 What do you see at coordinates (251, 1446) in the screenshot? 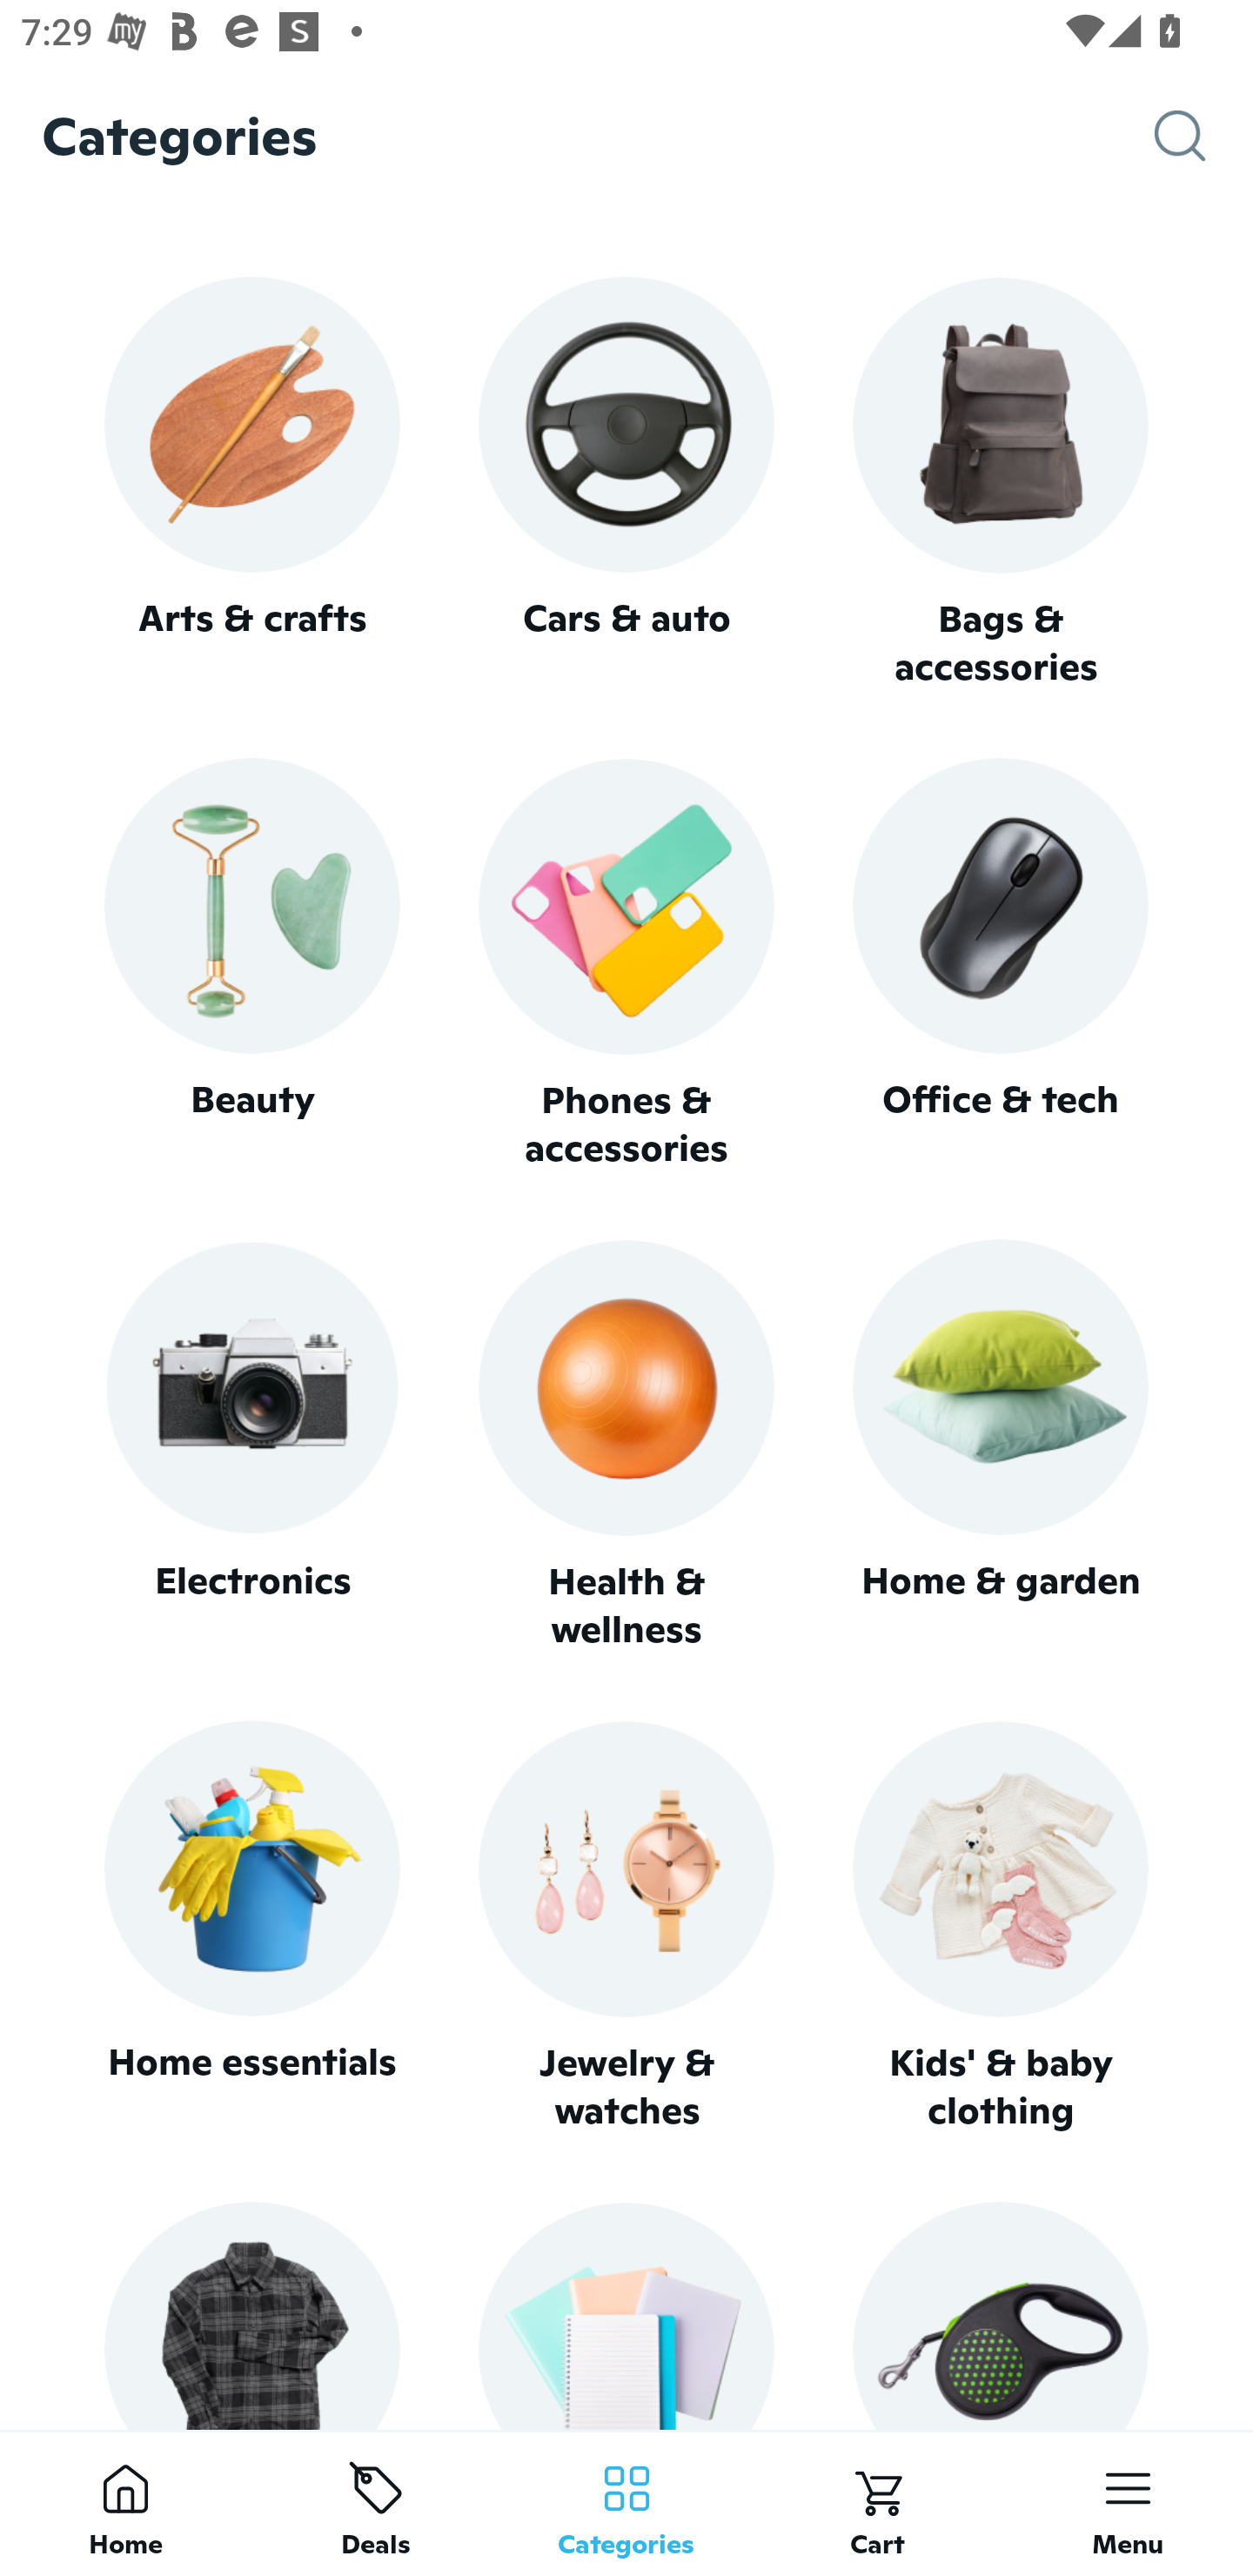
I see `Electronics` at bounding box center [251, 1446].